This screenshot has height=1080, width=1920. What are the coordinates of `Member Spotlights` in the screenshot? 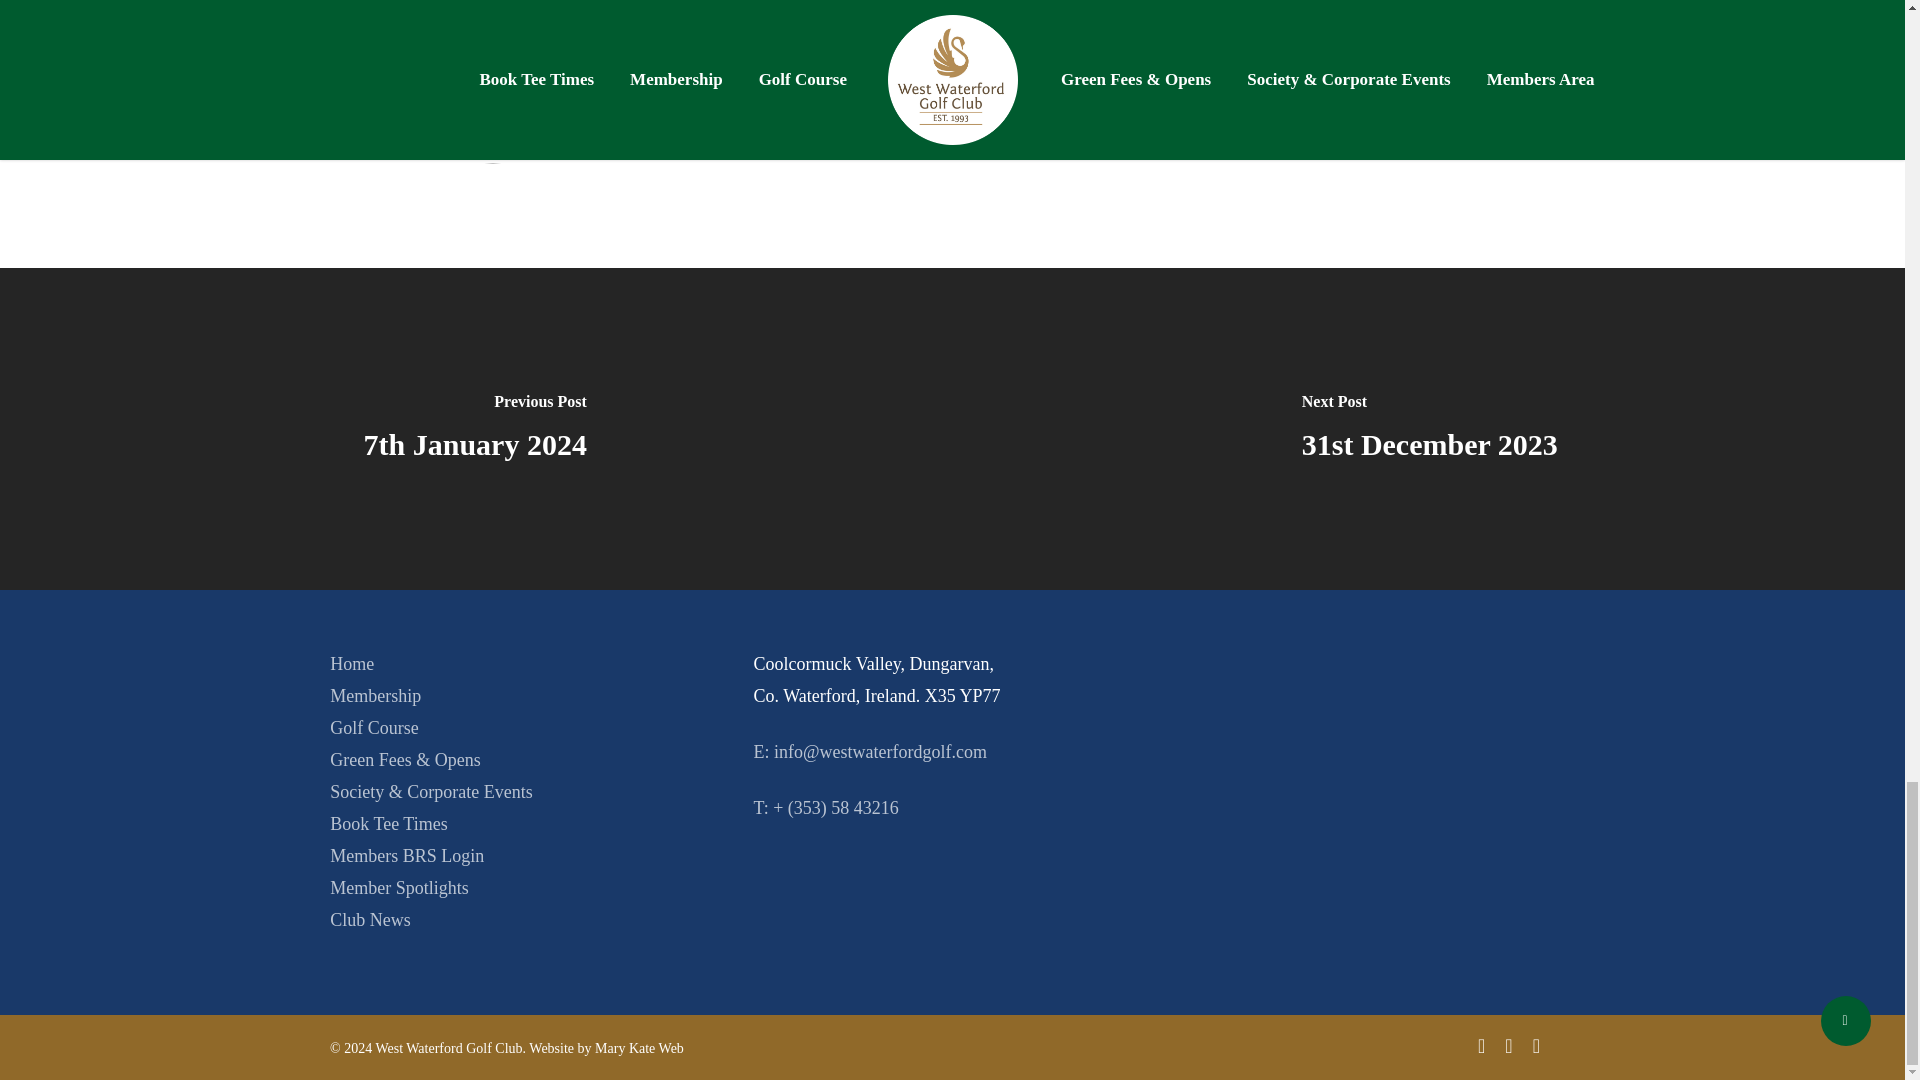 It's located at (399, 888).